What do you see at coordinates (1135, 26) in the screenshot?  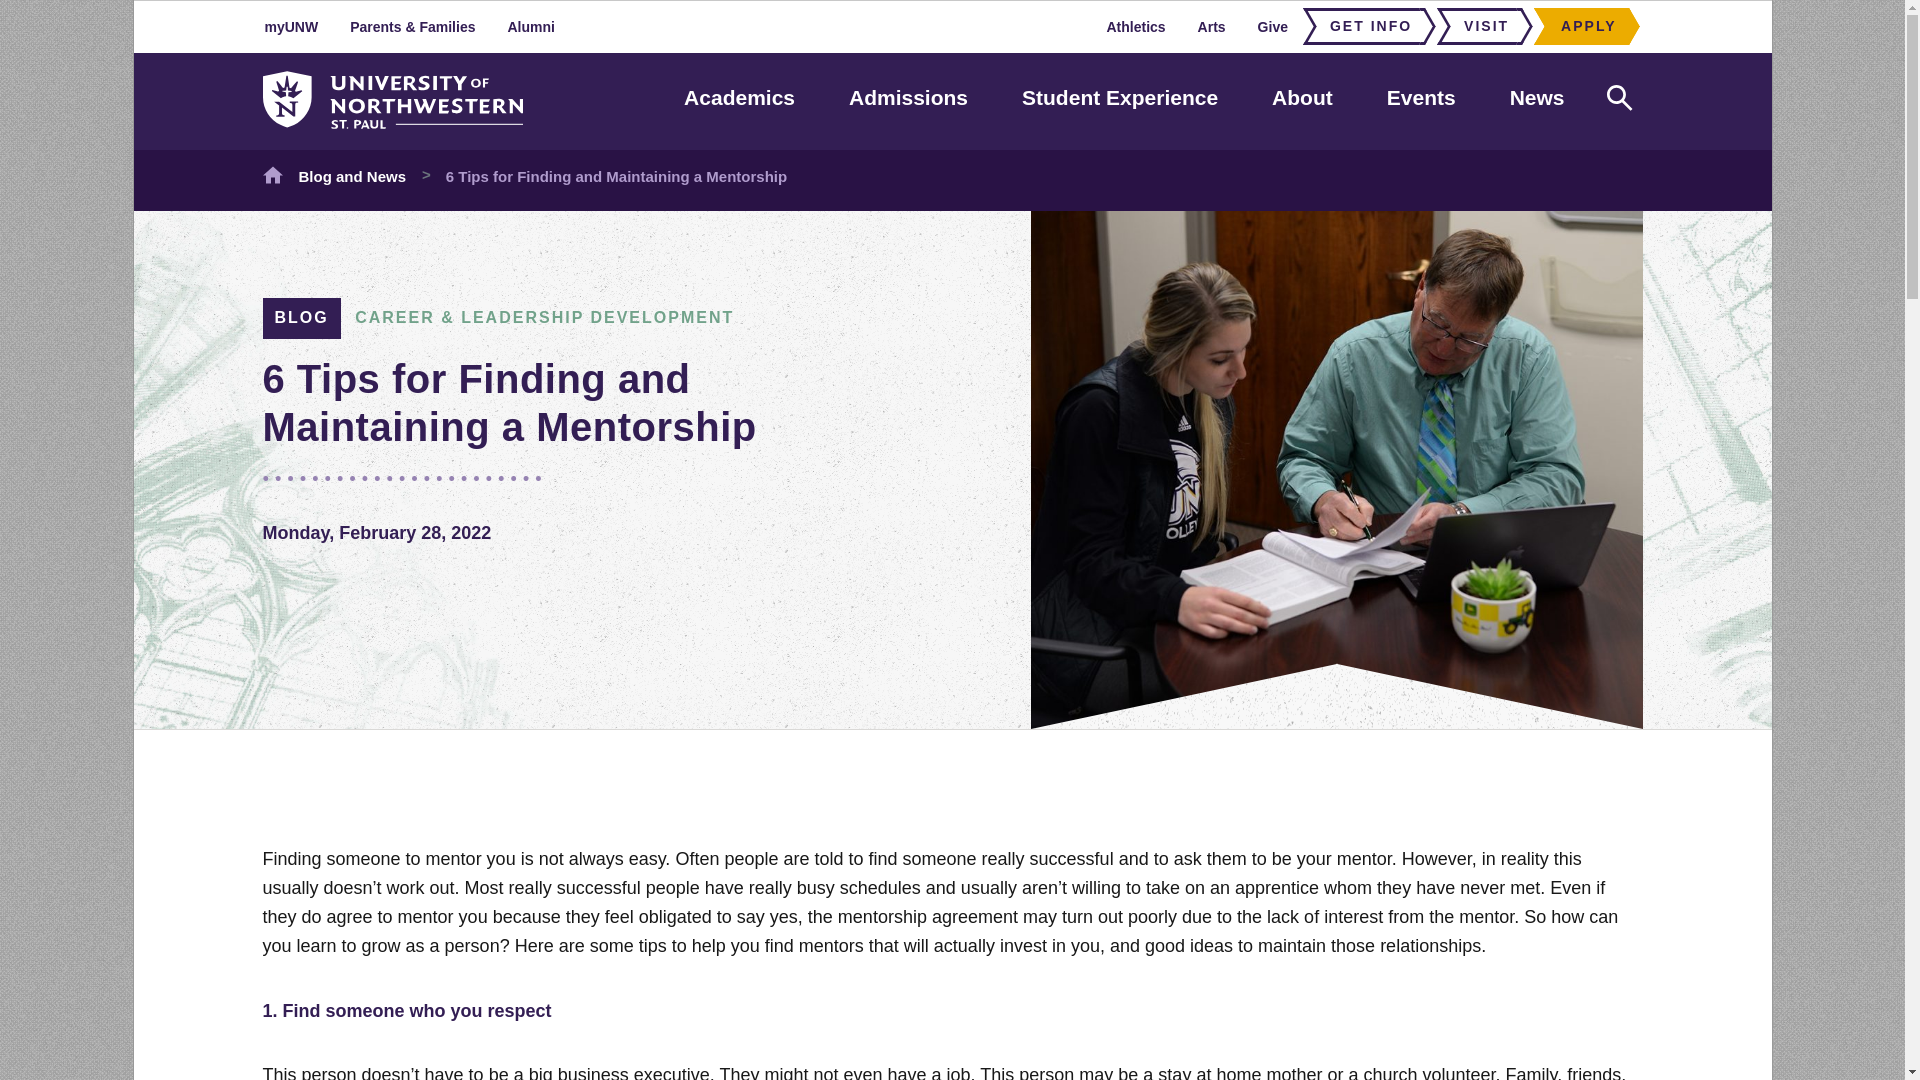 I see `Athletics` at bounding box center [1135, 26].